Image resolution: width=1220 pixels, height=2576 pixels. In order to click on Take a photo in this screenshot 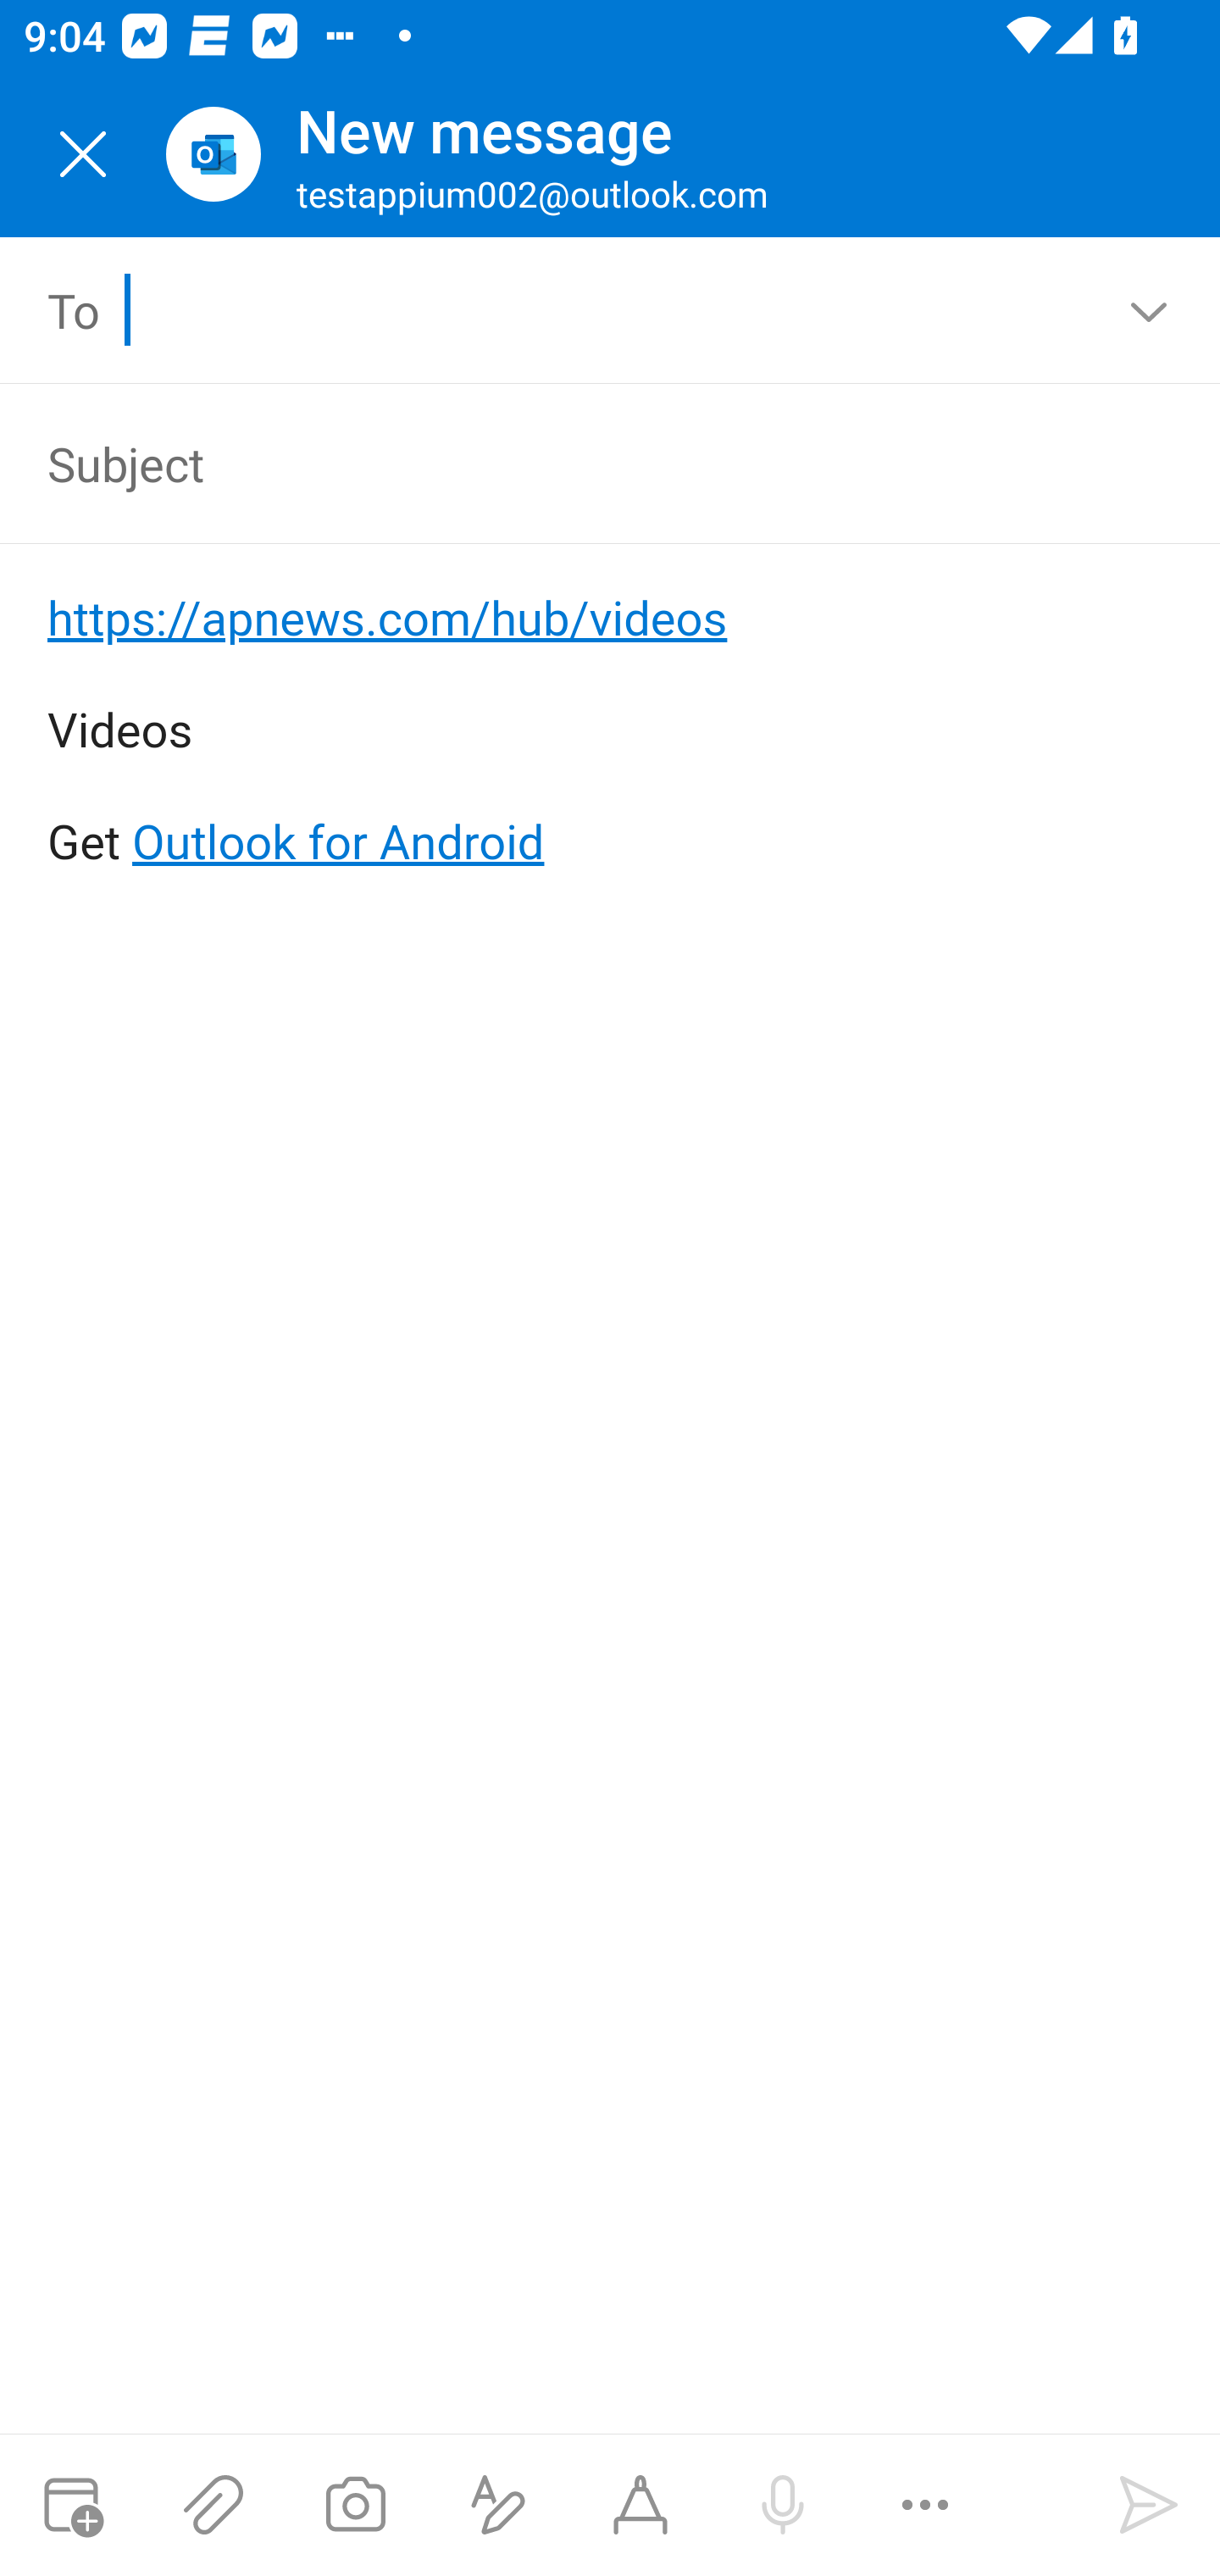, I will do `click(355, 2505)`.